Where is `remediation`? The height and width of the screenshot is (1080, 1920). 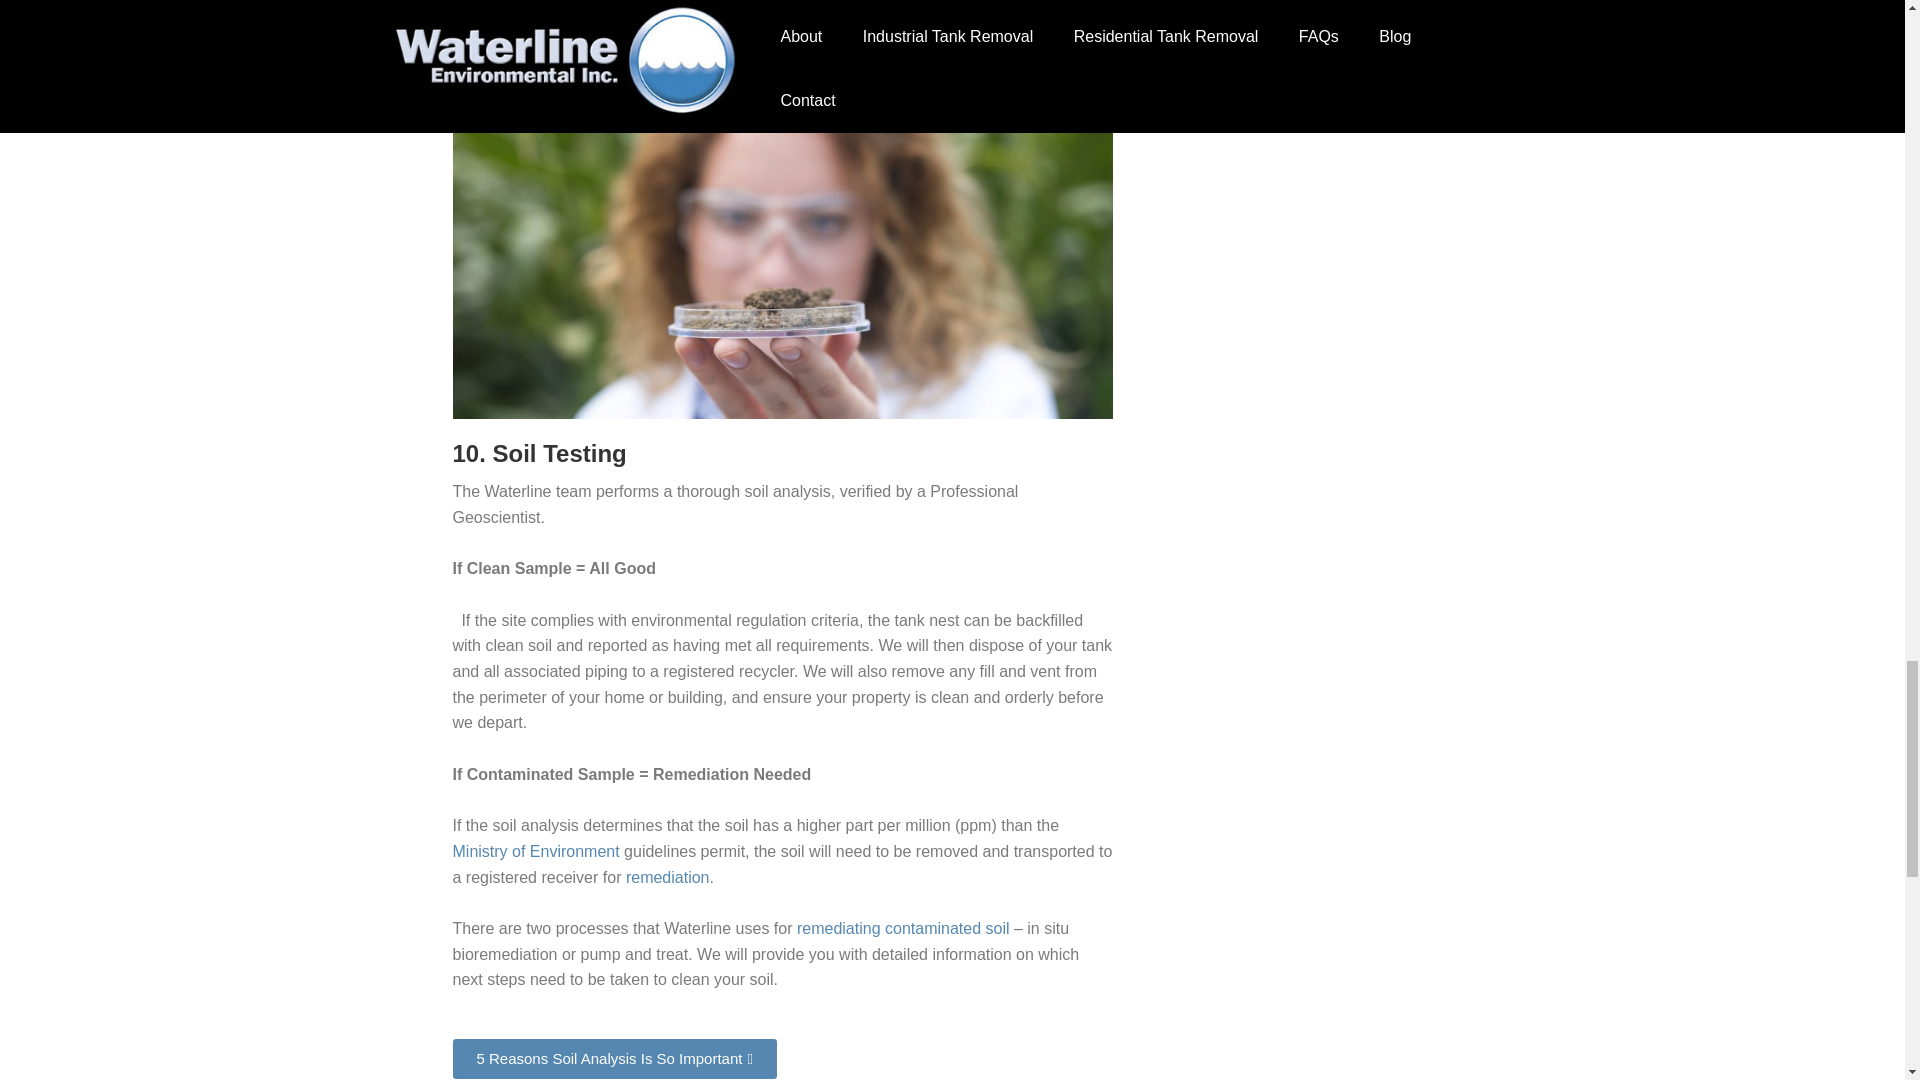
remediation is located at coordinates (668, 877).